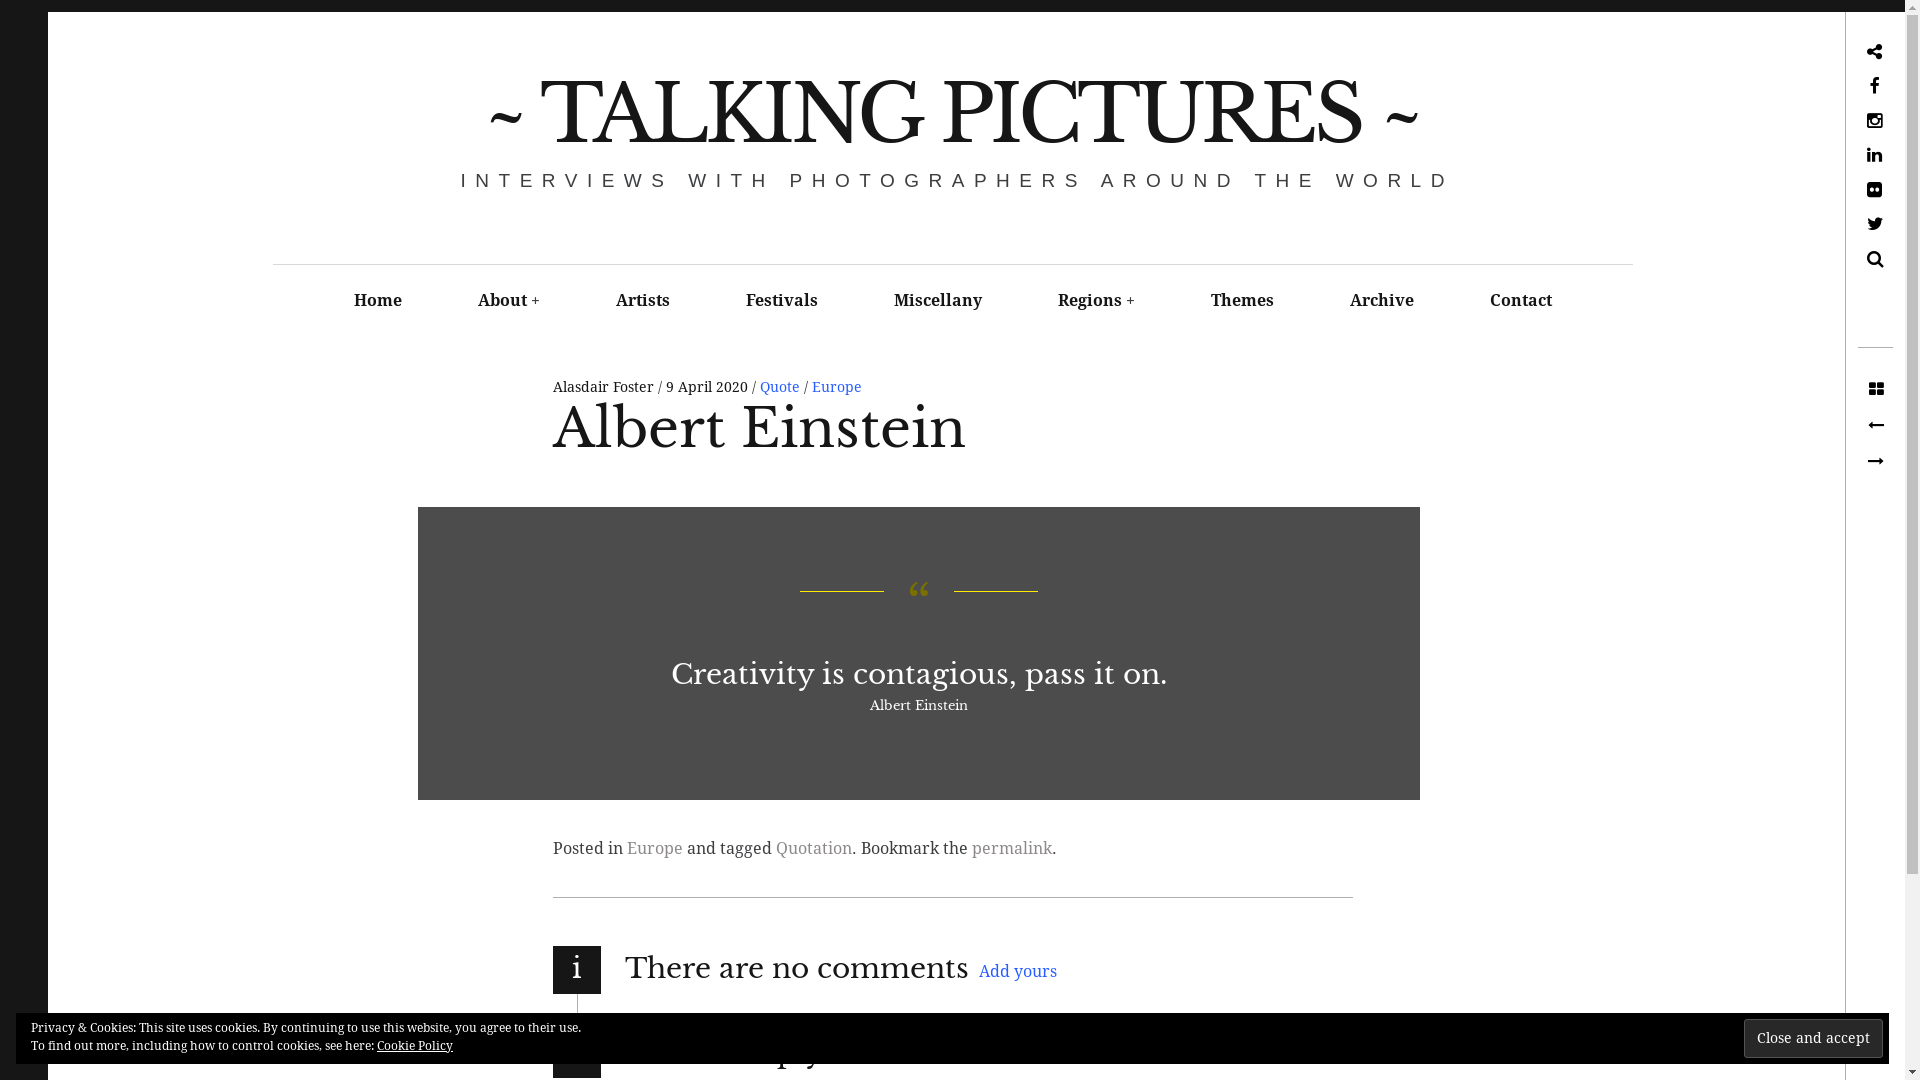  What do you see at coordinates (1090, 301) in the screenshot?
I see `Regions` at bounding box center [1090, 301].